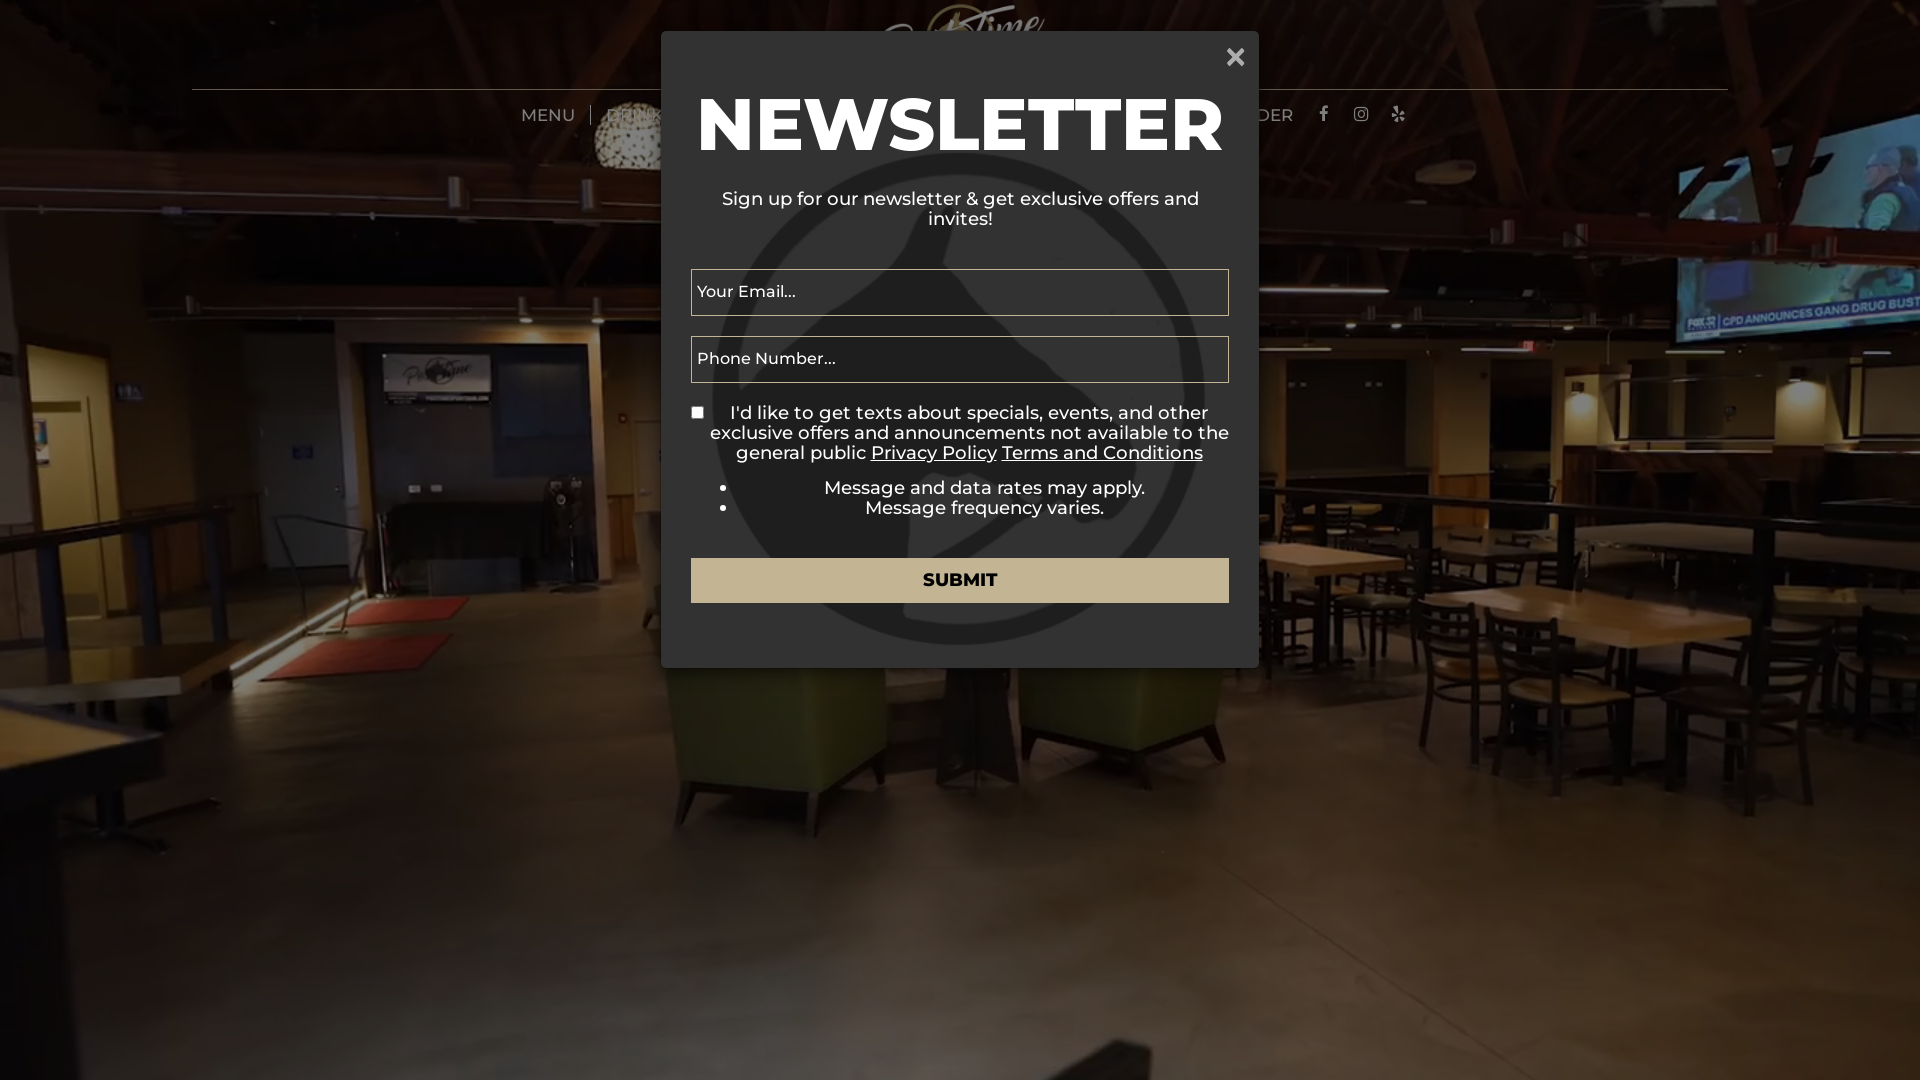  What do you see at coordinates (933, 452) in the screenshot?
I see `Privacy Policy` at bounding box center [933, 452].